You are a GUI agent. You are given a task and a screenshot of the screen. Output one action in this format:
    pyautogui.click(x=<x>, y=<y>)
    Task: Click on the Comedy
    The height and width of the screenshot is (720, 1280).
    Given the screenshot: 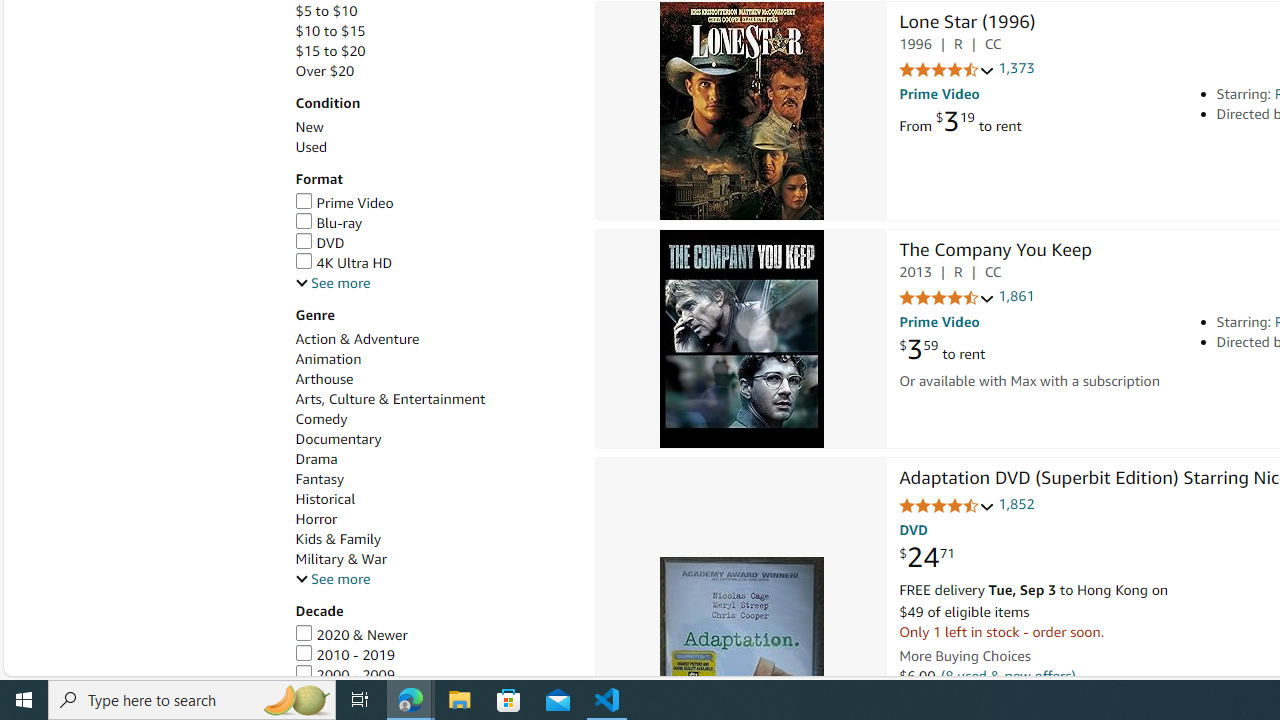 What is the action you would take?
    pyautogui.click(x=321, y=419)
    